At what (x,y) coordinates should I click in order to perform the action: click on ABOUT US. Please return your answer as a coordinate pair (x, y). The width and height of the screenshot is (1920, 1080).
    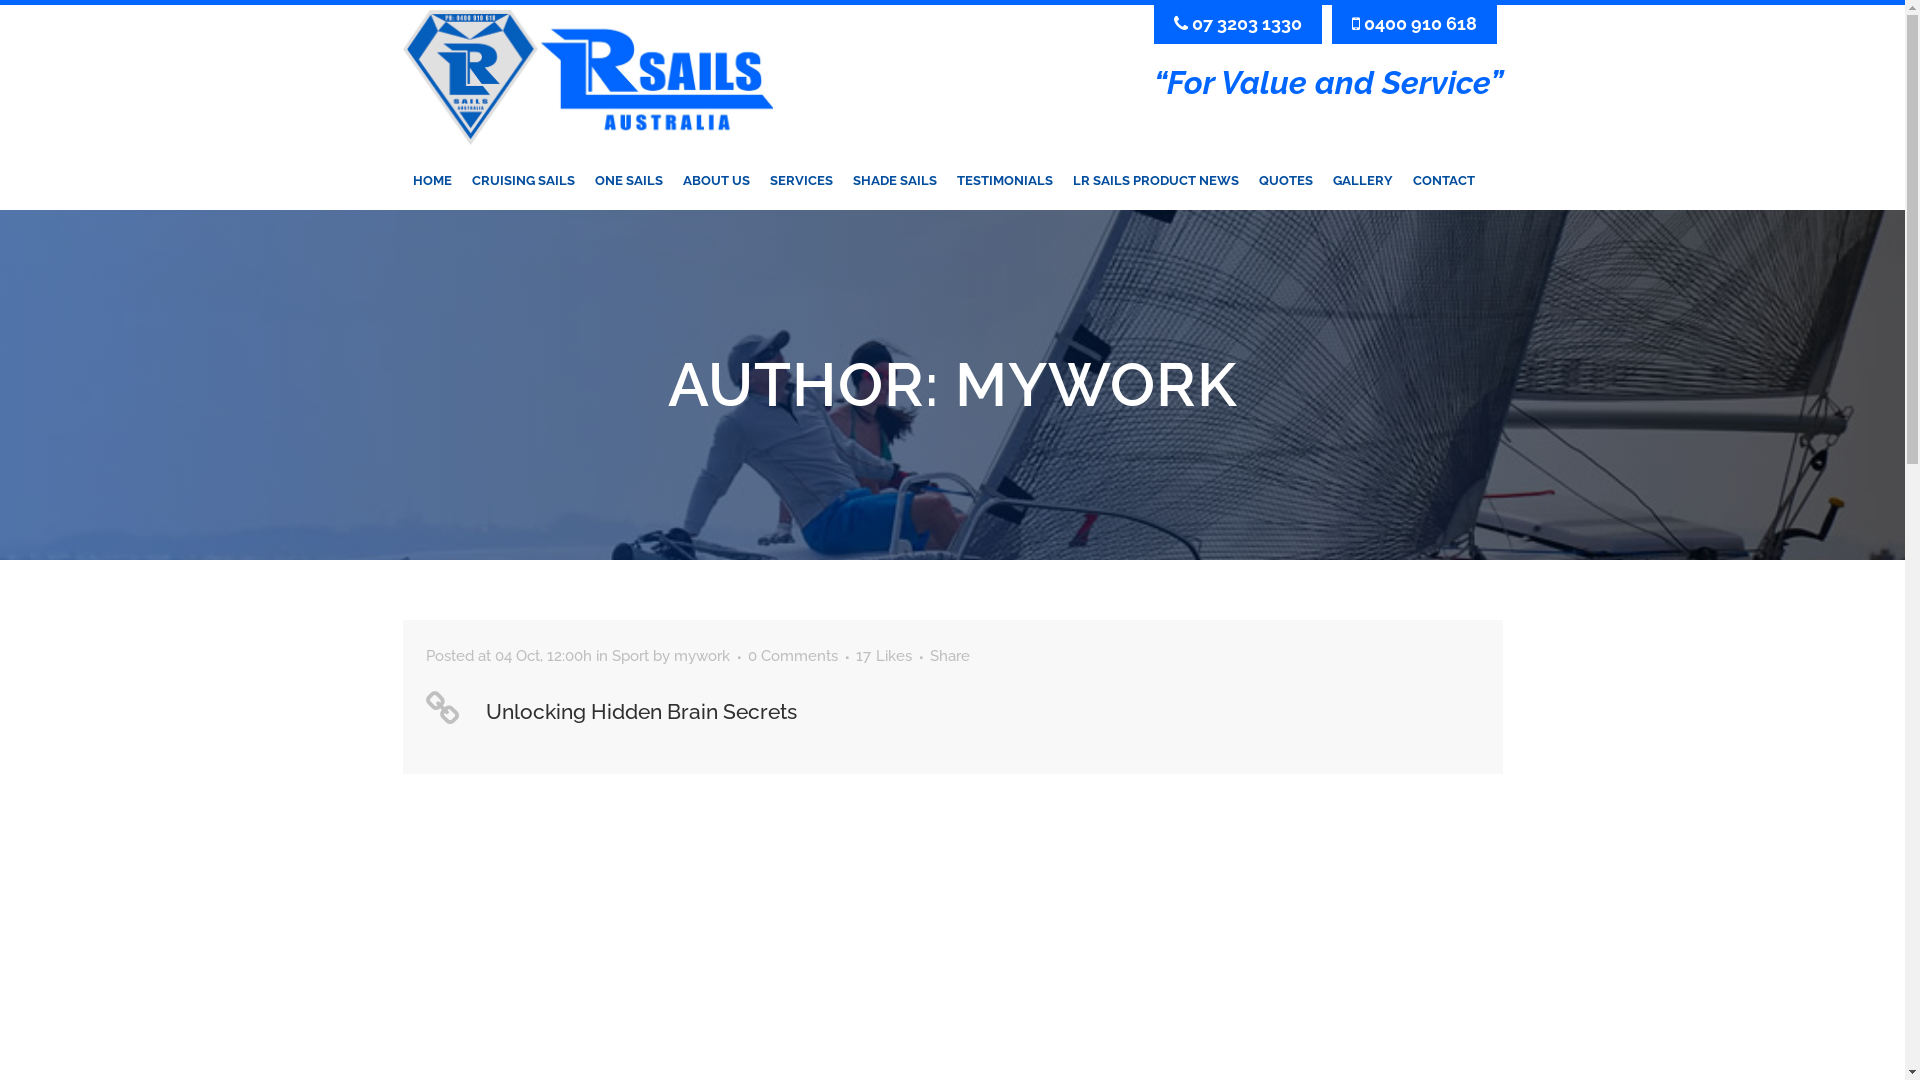
    Looking at the image, I should click on (716, 180).